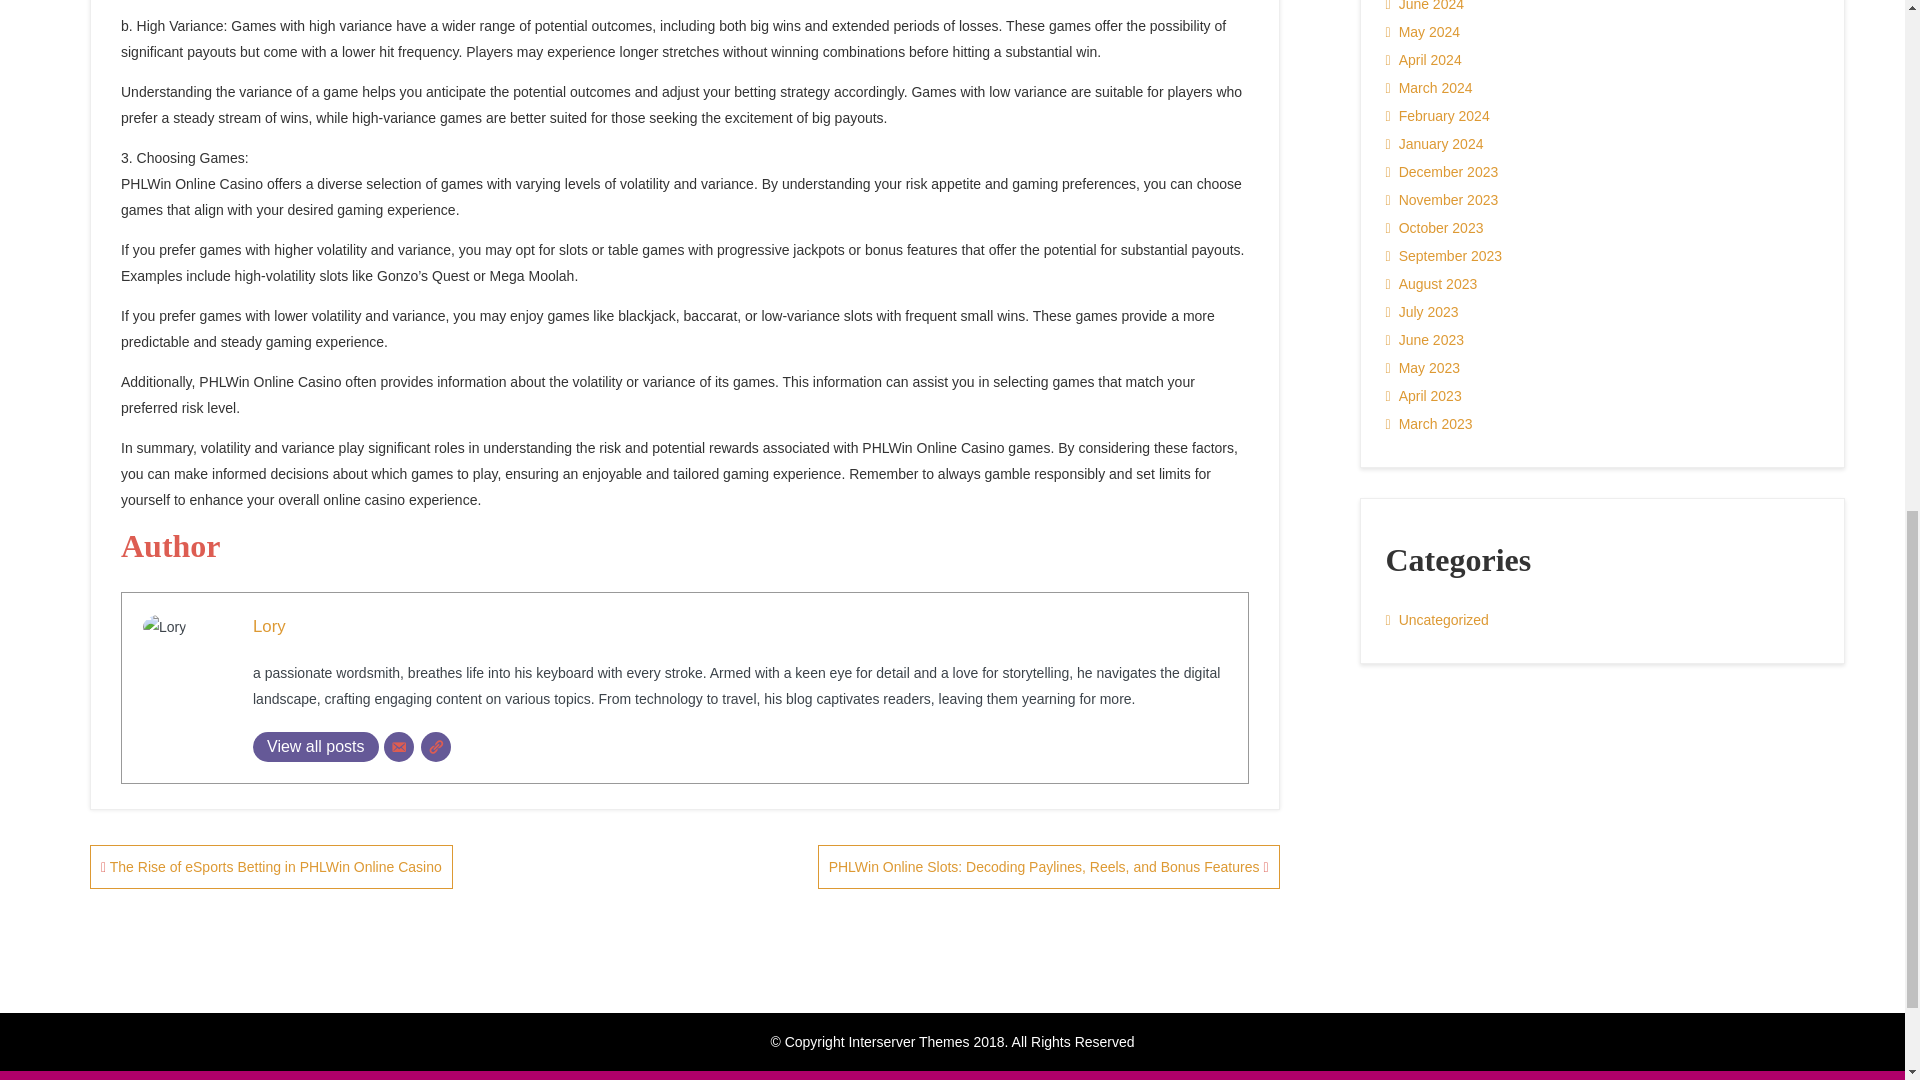  Describe the element at coordinates (1438, 115) in the screenshot. I see `February 2024` at that location.